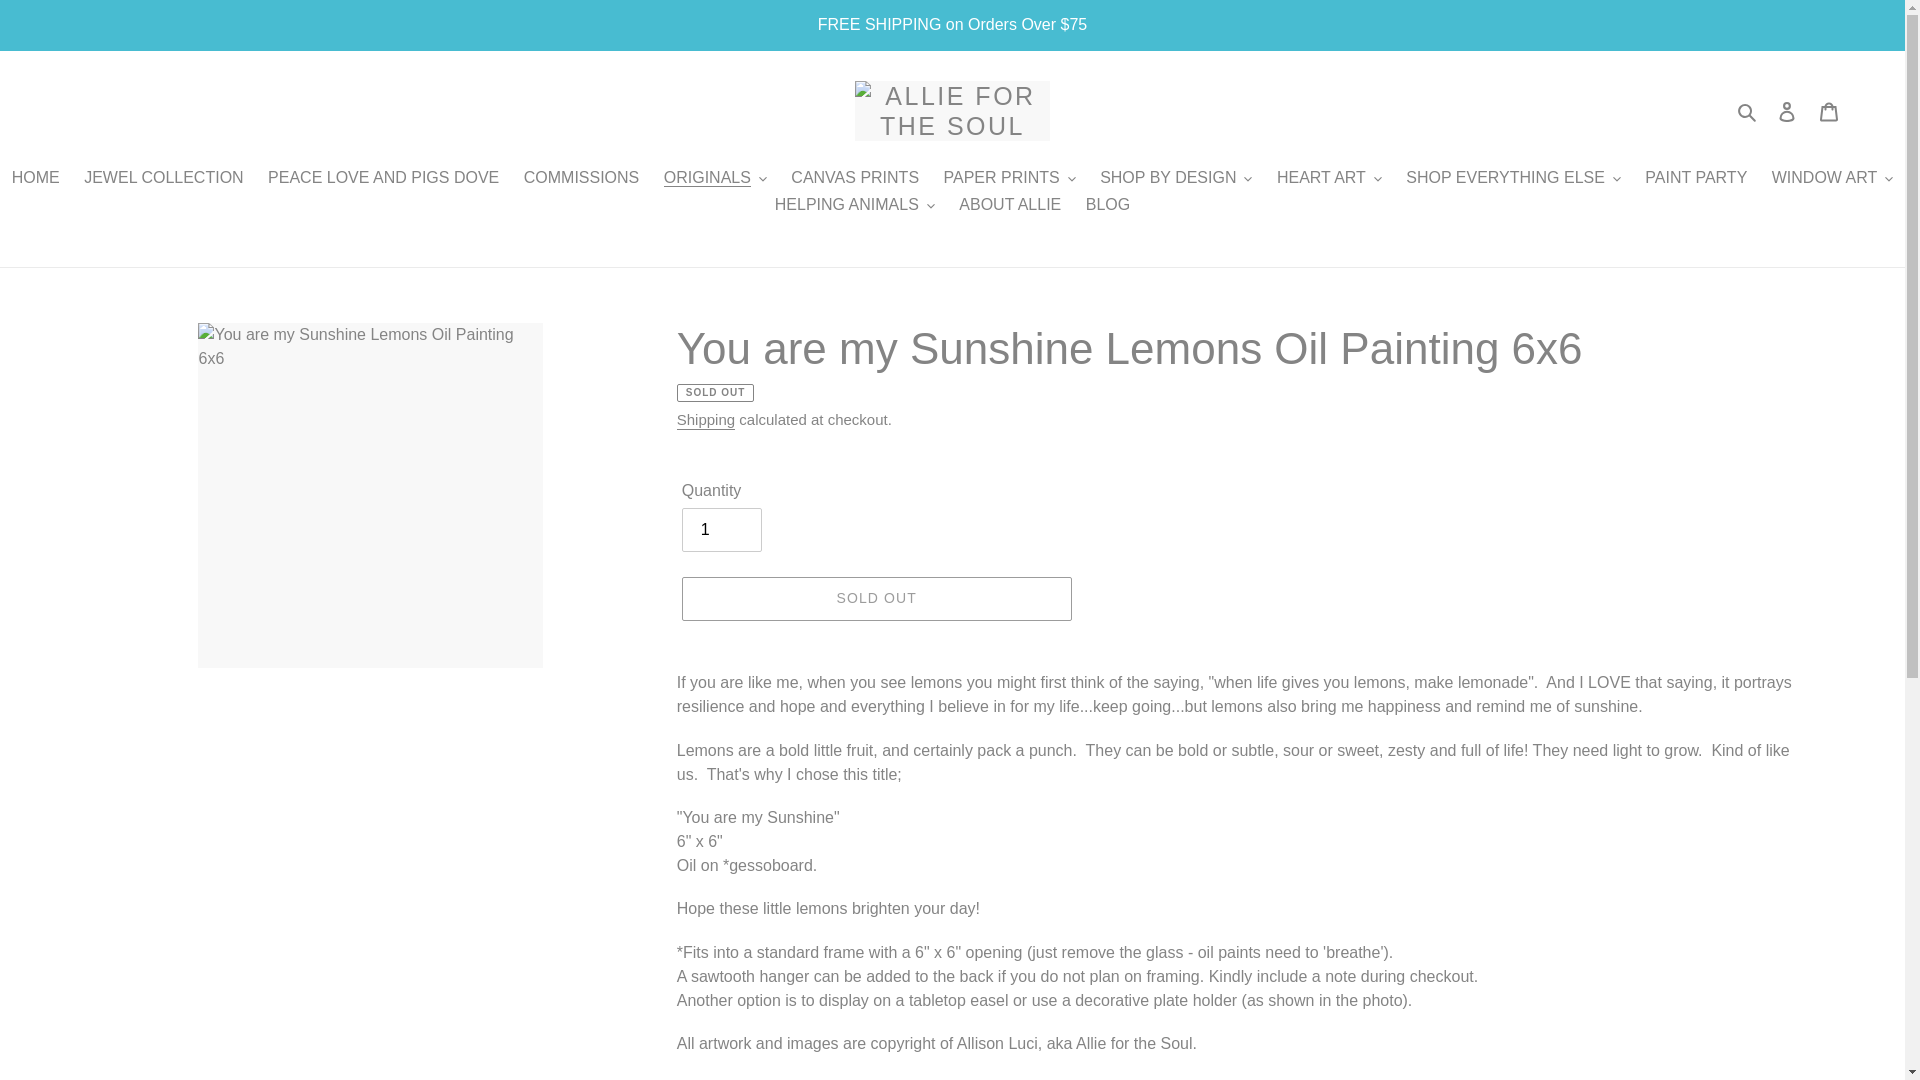 The height and width of the screenshot is (1080, 1920). What do you see at coordinates (1748, 111) in the screenshot?
I see `Search` at bounding box center [1748, 111].